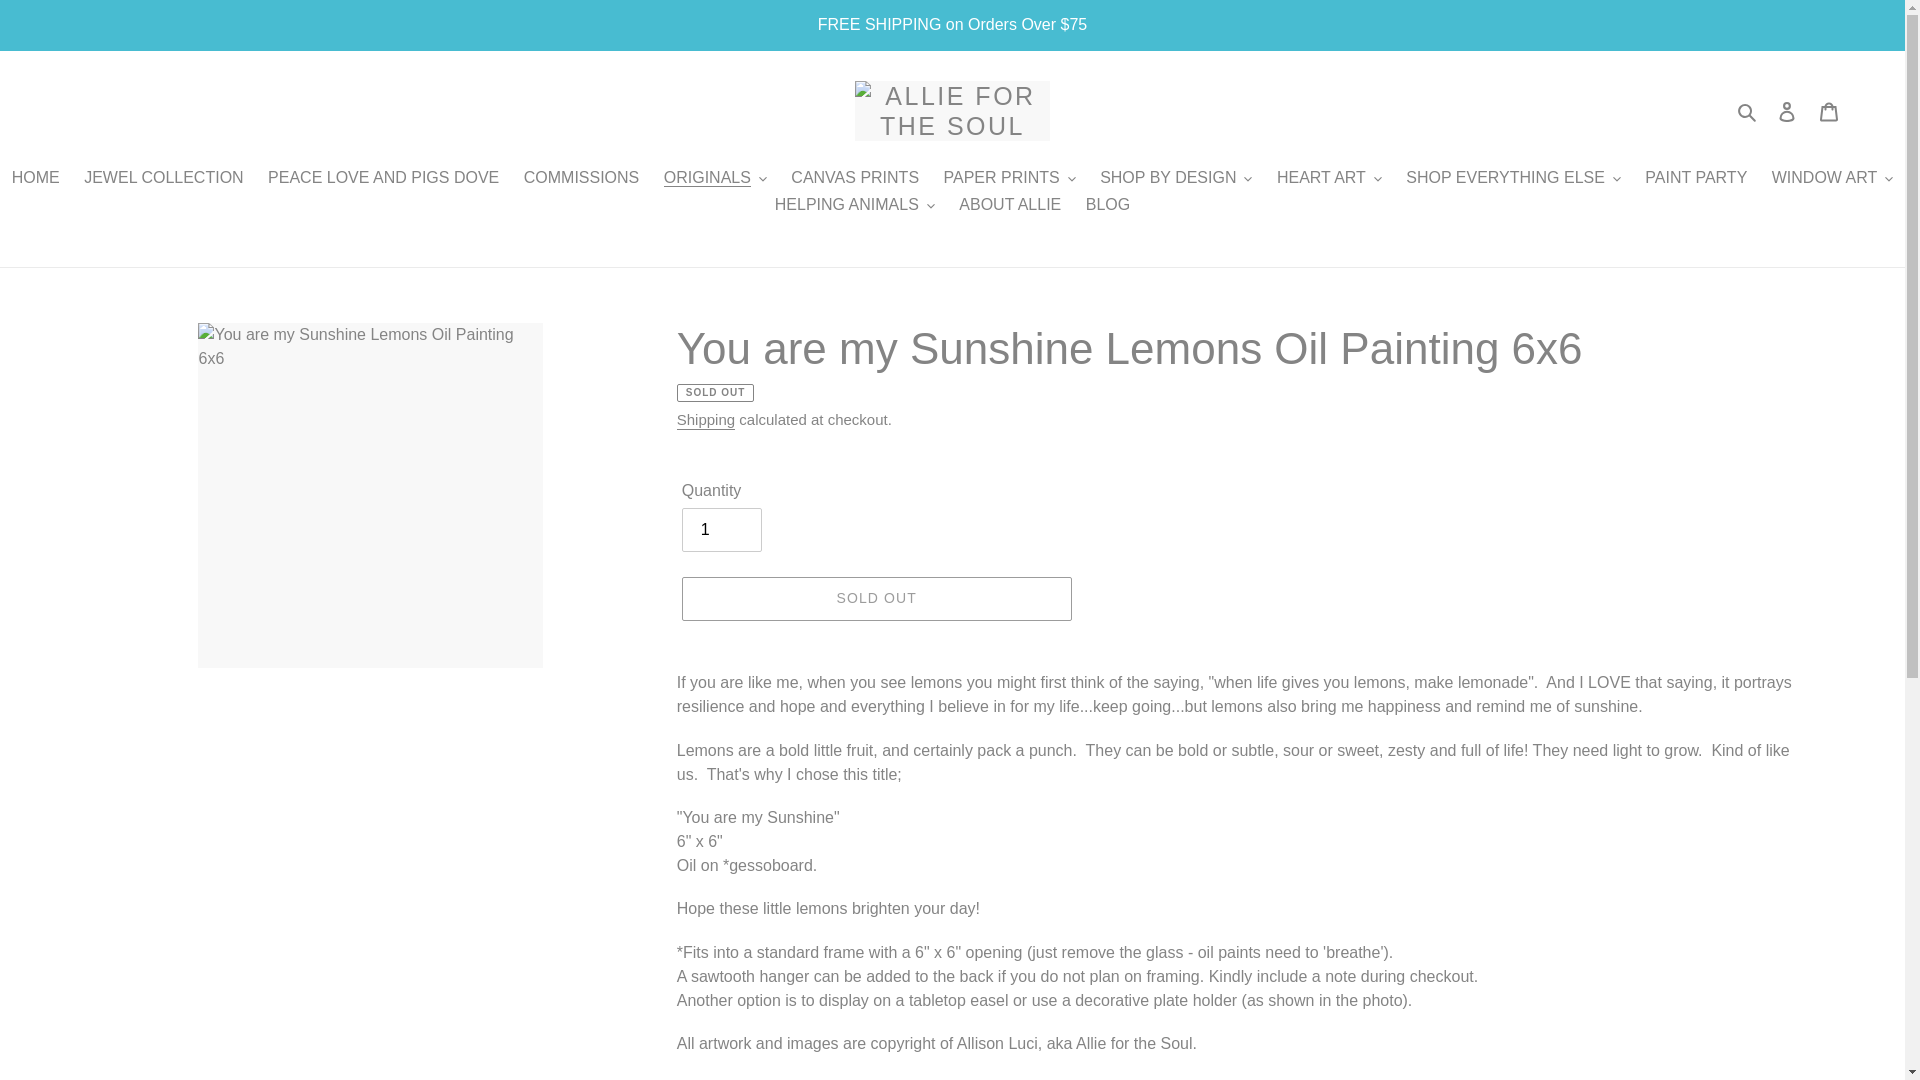 The height and width of the screenshot is (1080, 1920). What do you see at coordinates (1748, 111) in the screenshot?
I see `Search` at bounding box center [1748, 111].